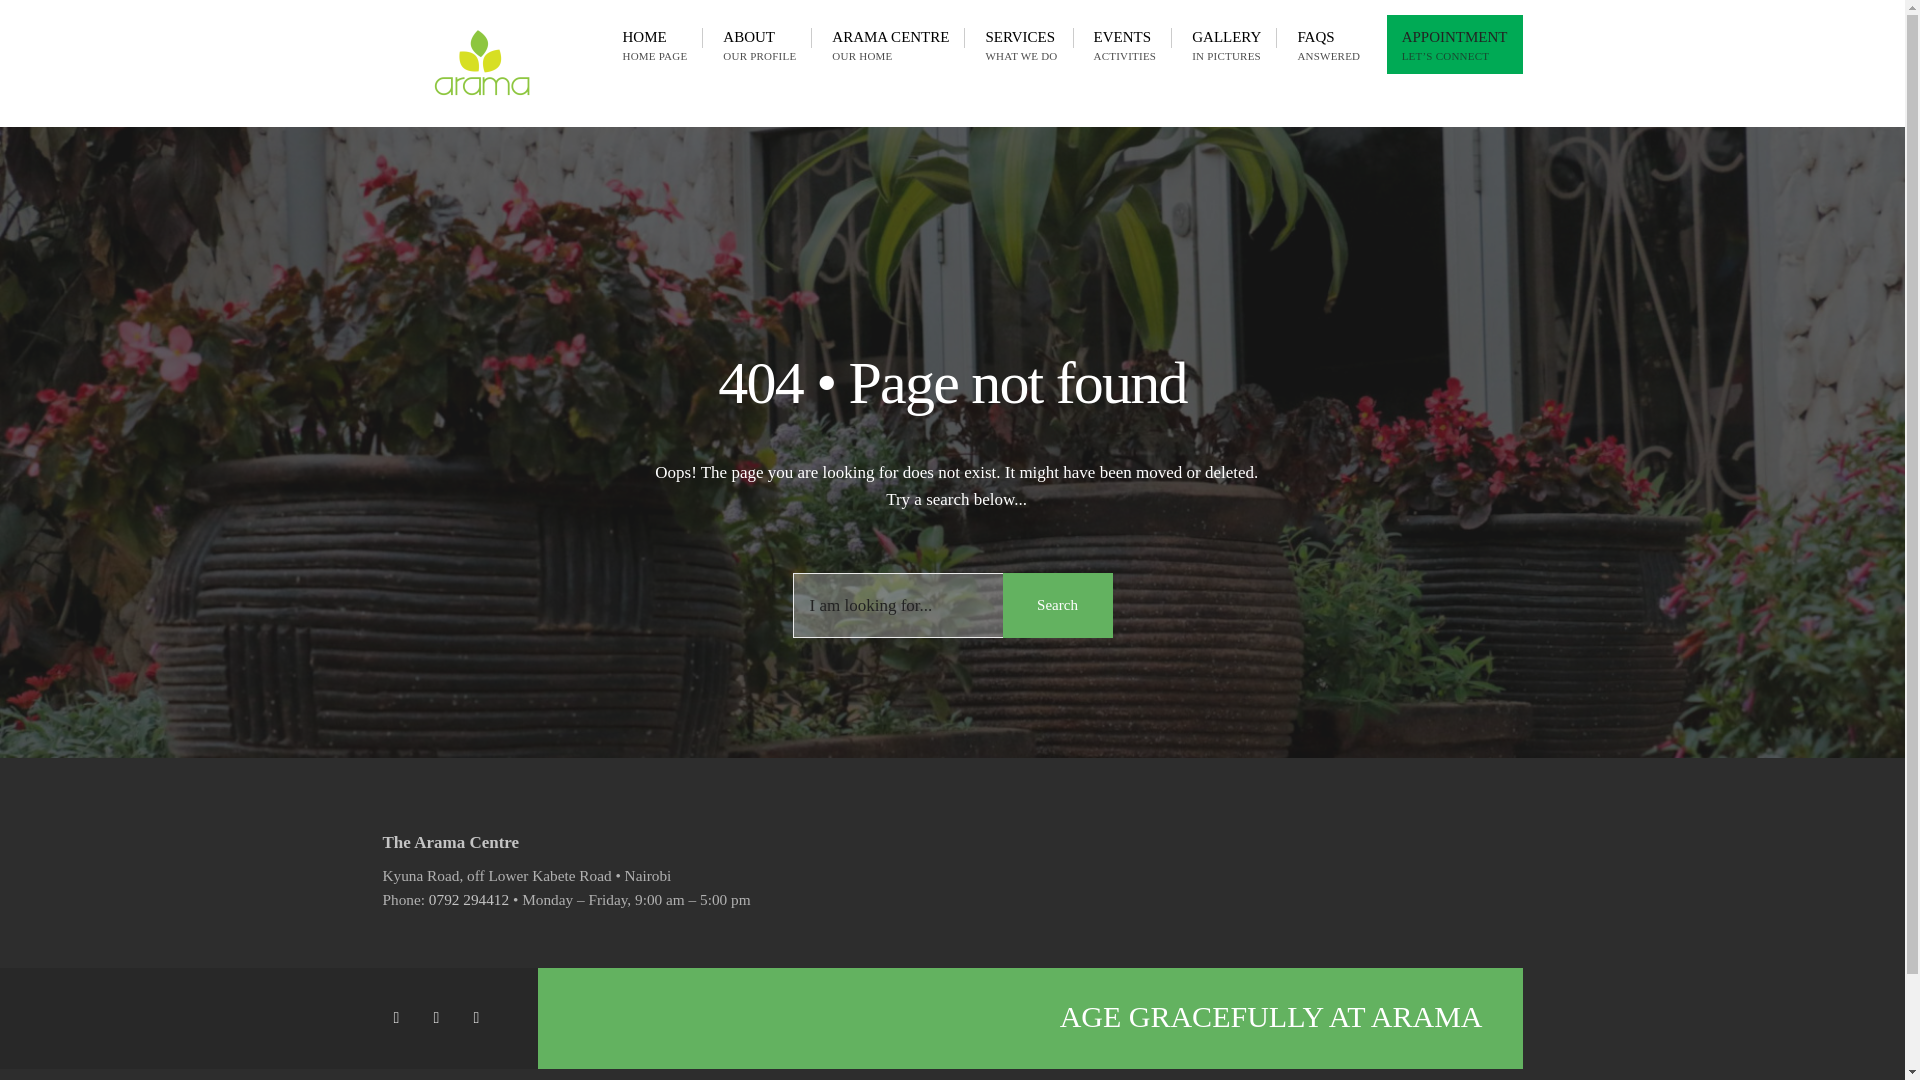  I want to click on Instagram, so click(480, 1018).